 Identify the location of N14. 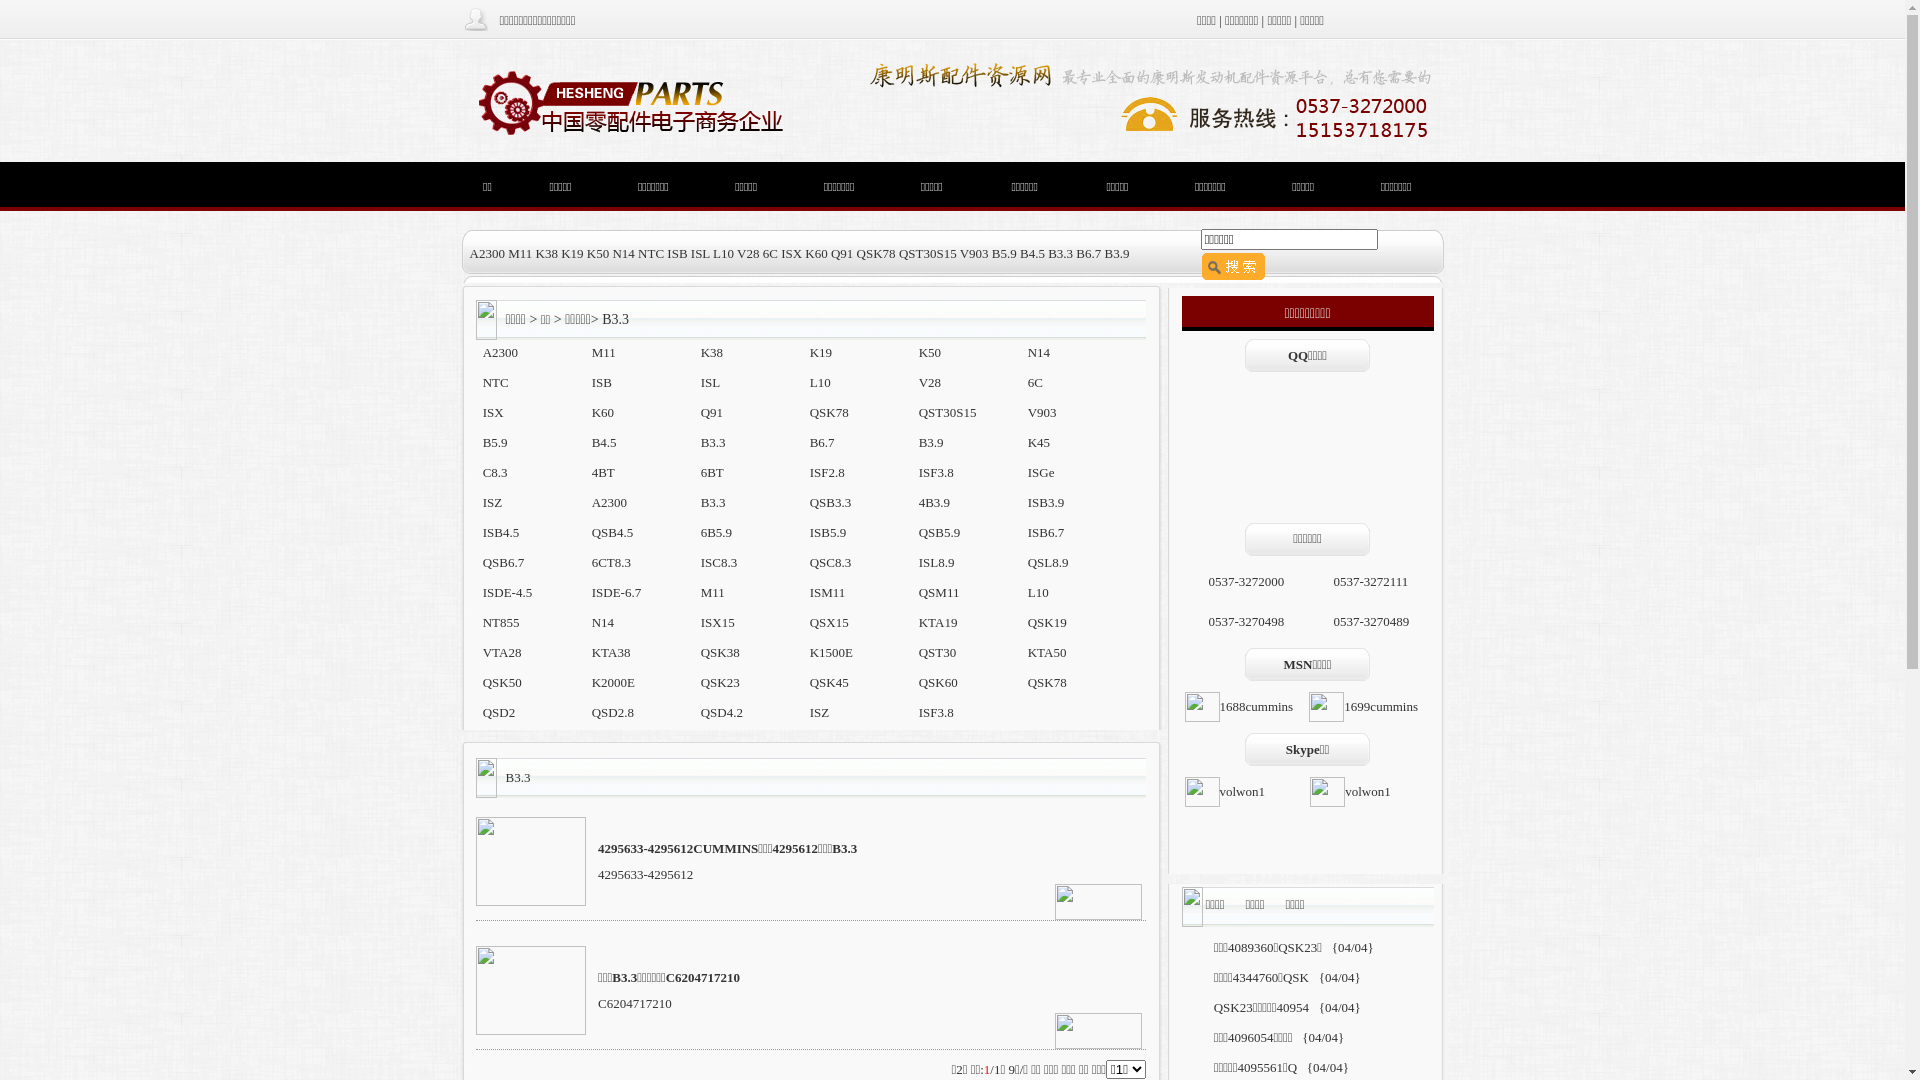
(1039, 352).